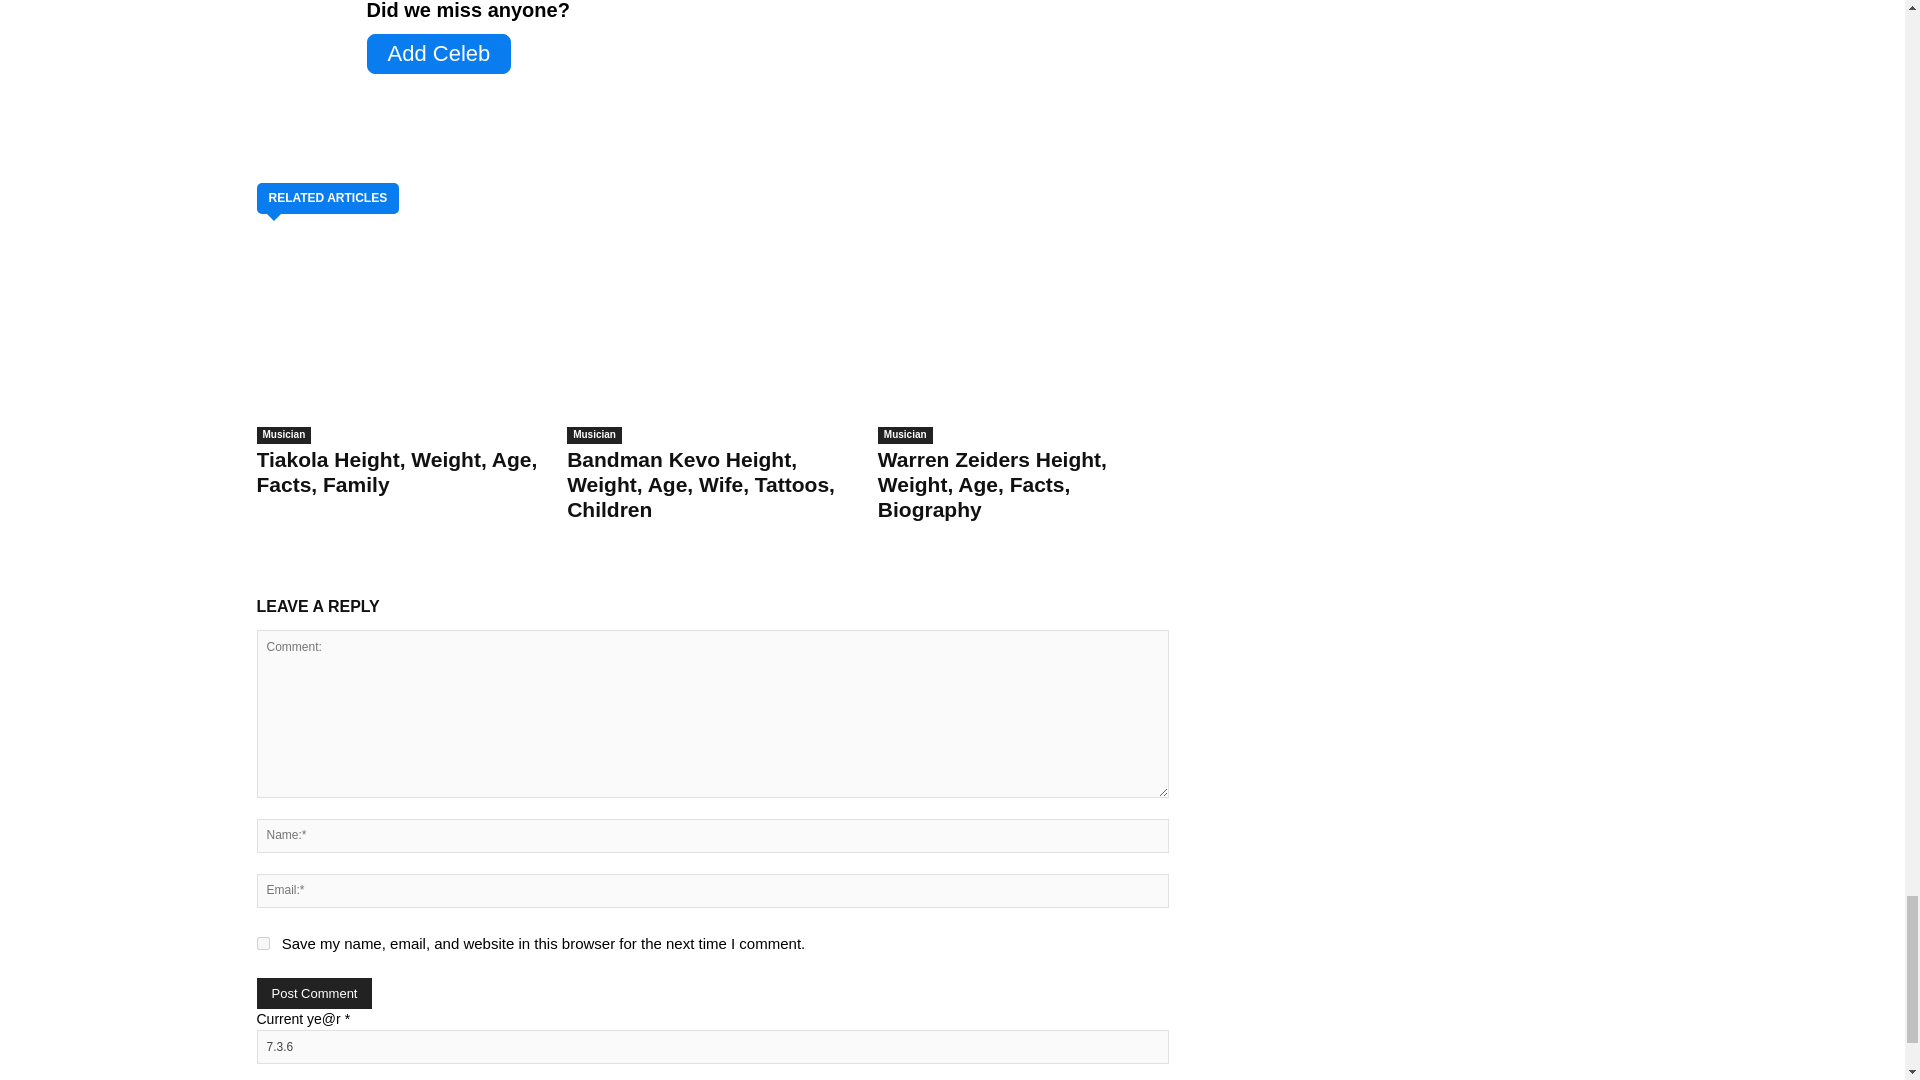 Image resolution: width=1920 pixels, height=1080 pixels. Describe the element at coordinates (711, 1046) in the screenshot. I see `7.3.6` at that location.